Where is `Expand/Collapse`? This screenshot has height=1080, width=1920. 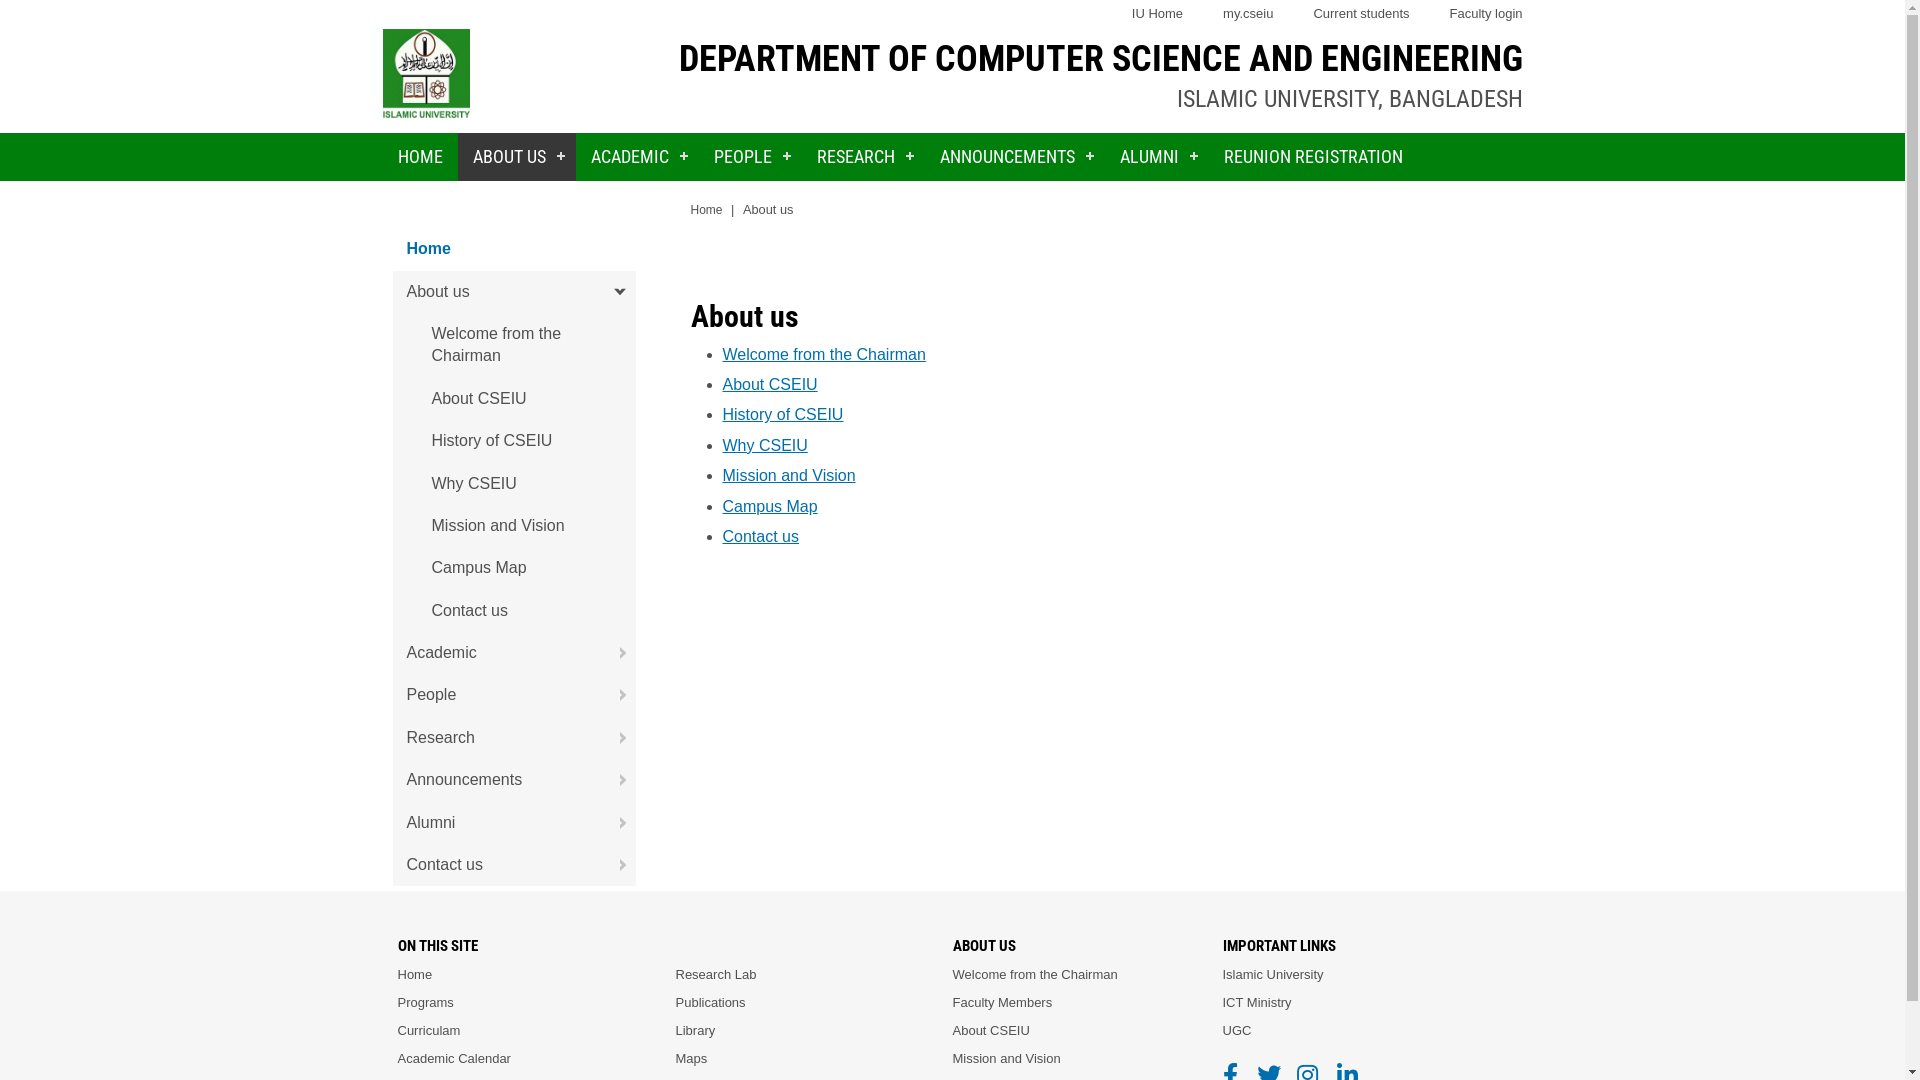 Expand/Collapse is located at coordinates (614, 653).